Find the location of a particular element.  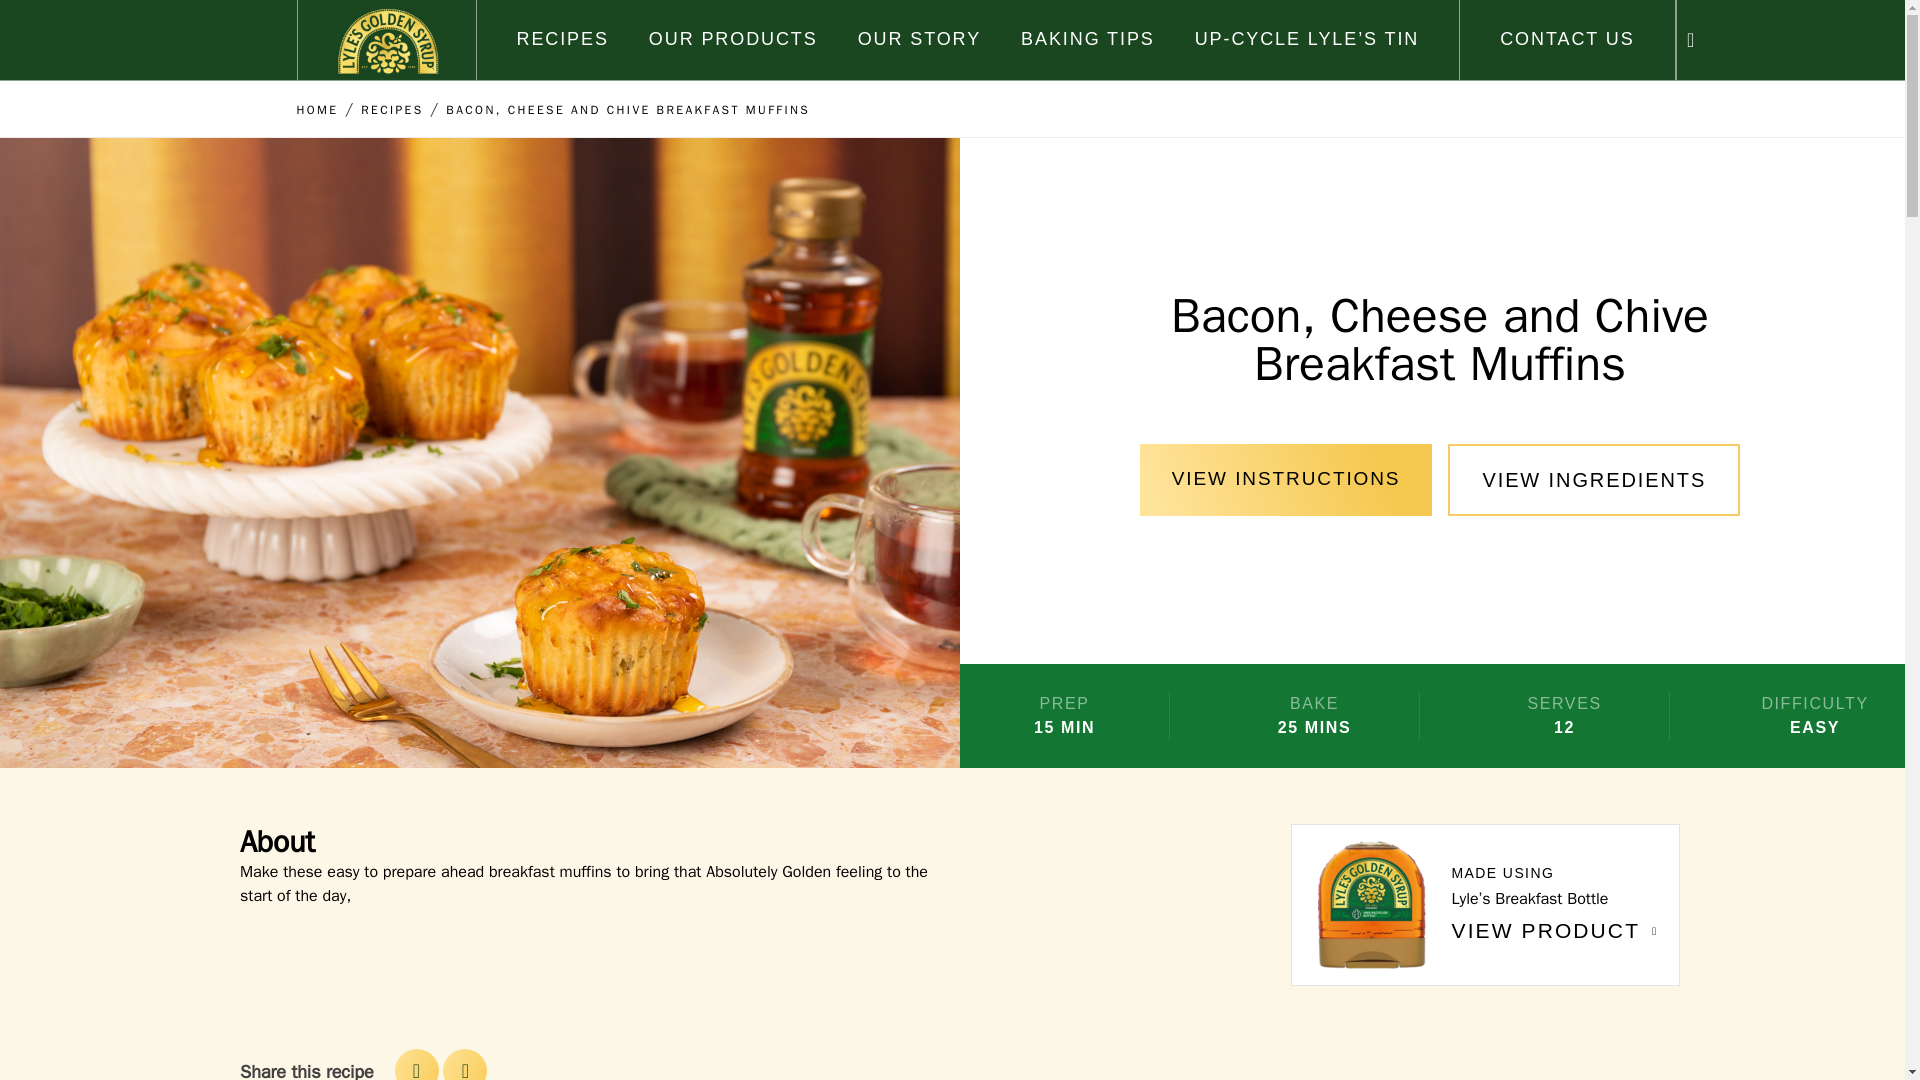

RECIPES is located at coordinates (391, 109).